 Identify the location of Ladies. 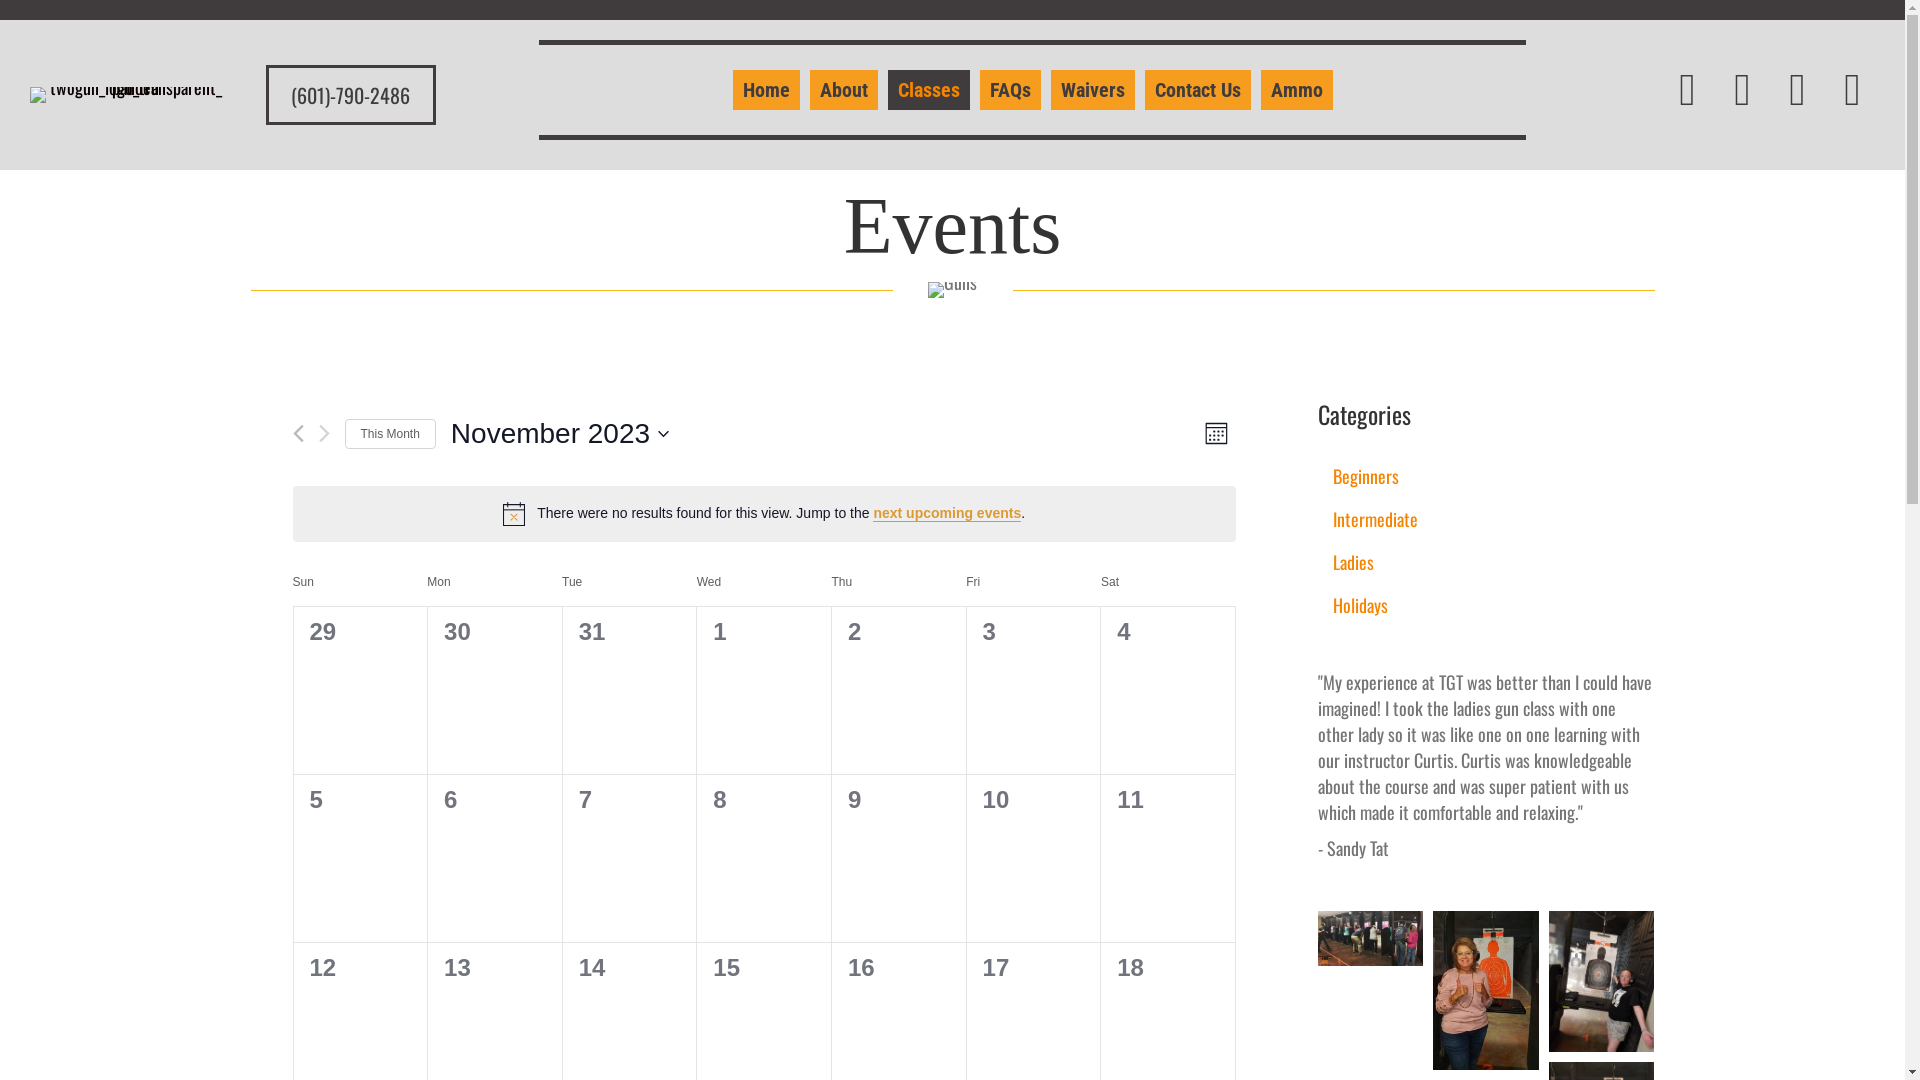
(1486, 562).